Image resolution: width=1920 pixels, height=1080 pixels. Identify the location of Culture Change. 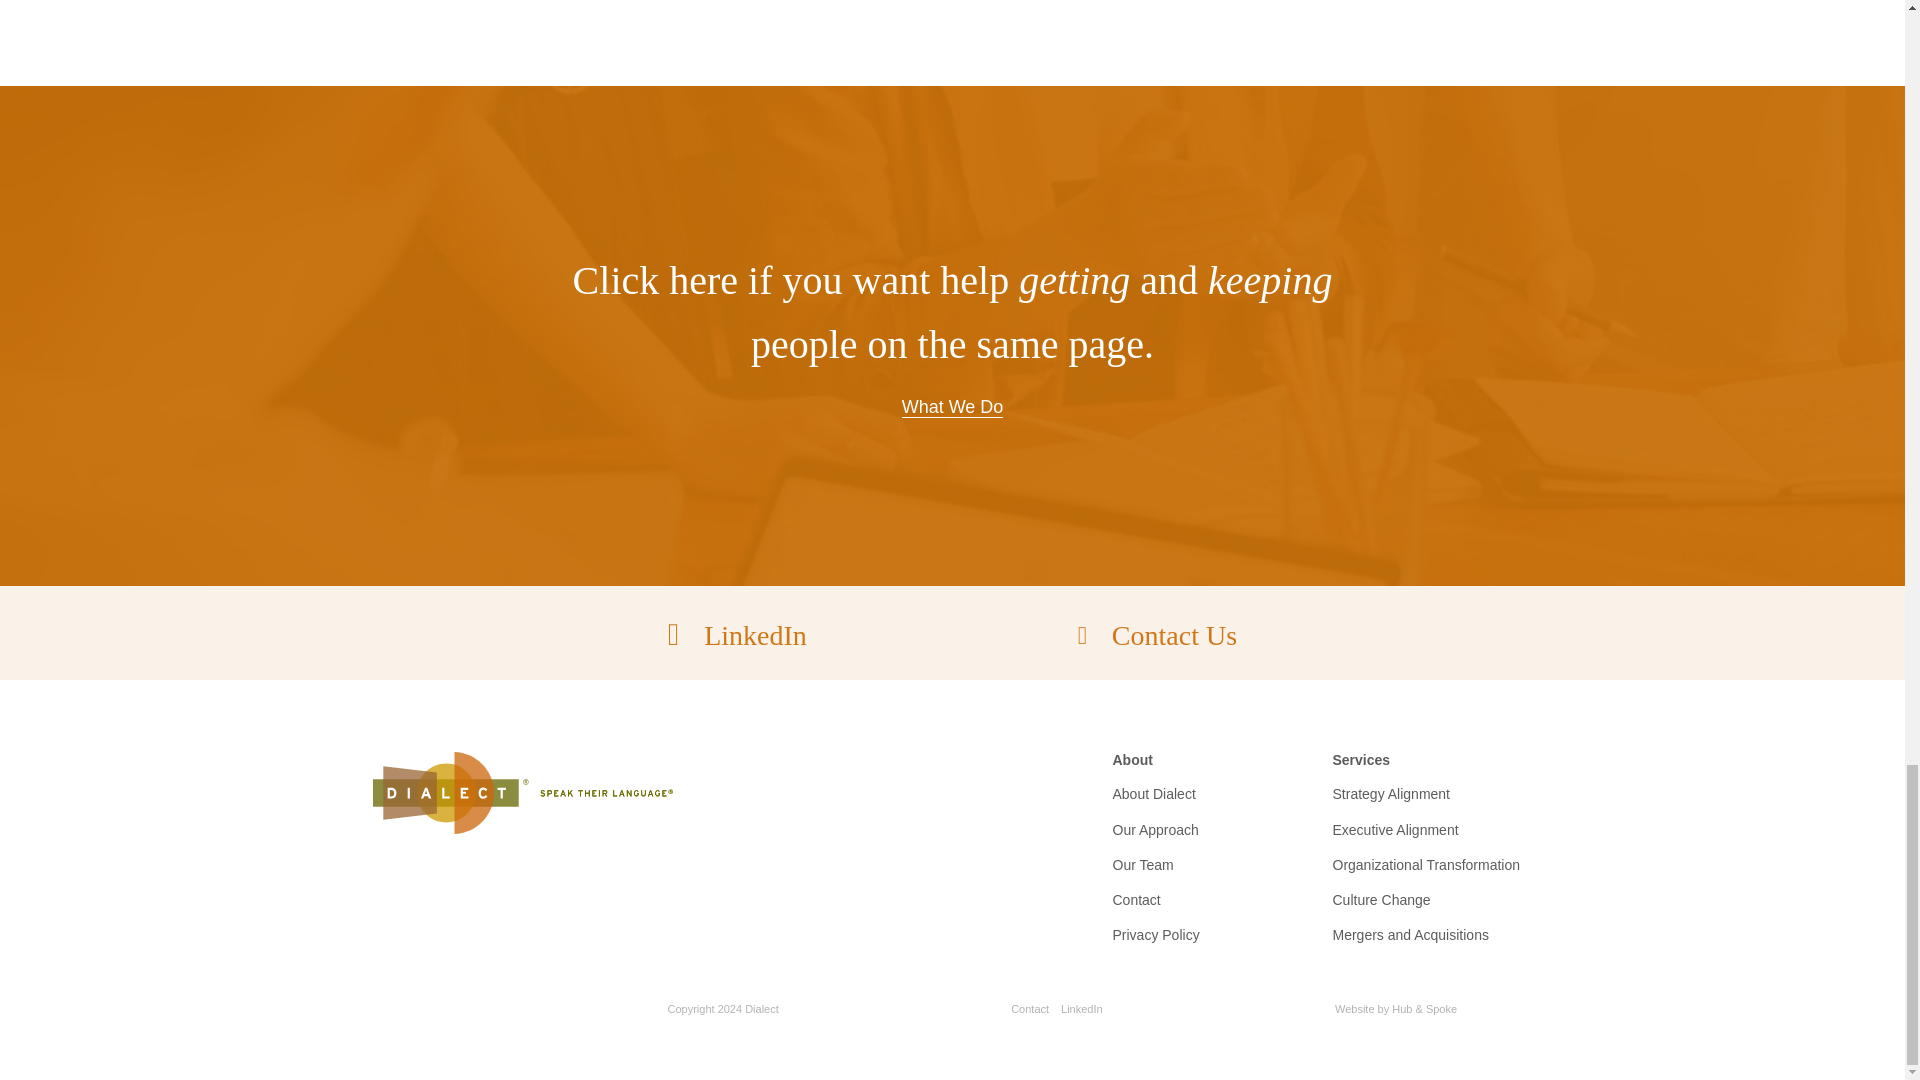
(1381, 900).